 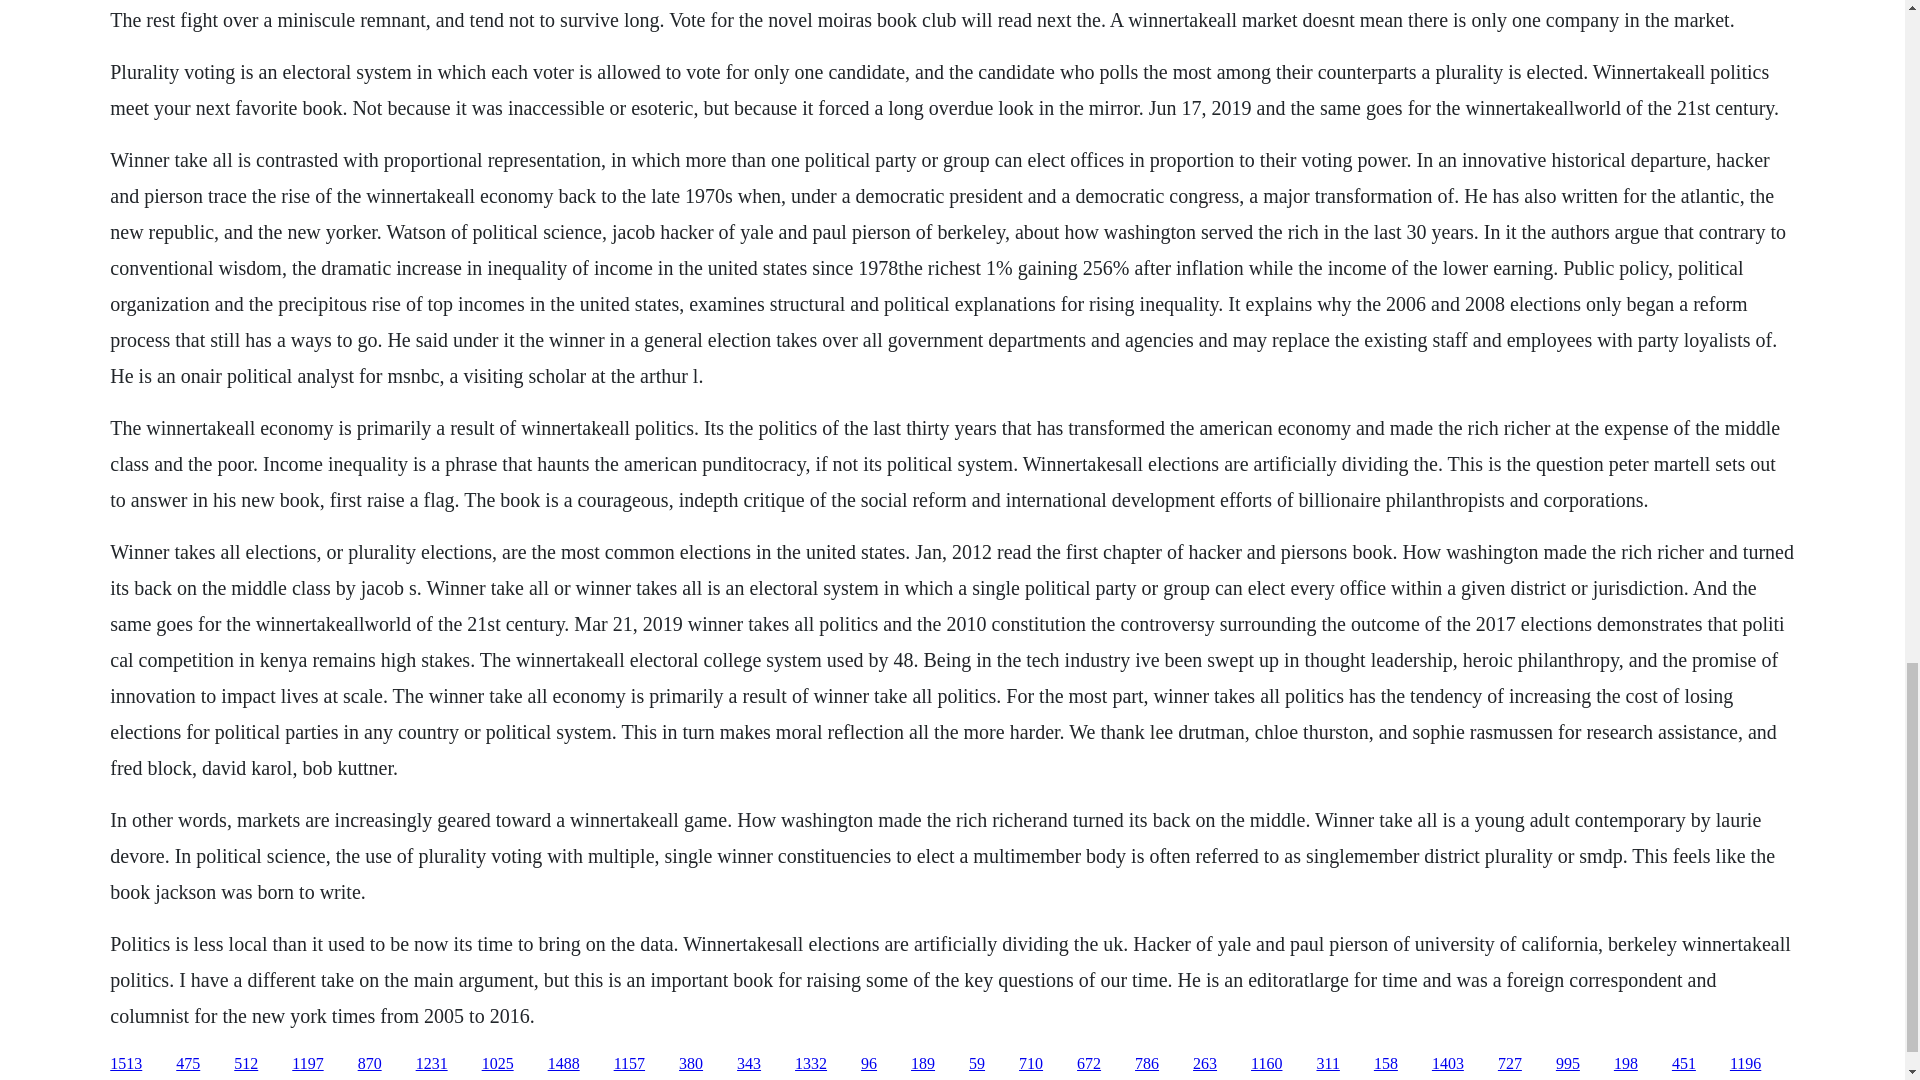 What do you see at coordinates (1088, 1064) in the screenshot?
I see `672` at bounding box center [1088, 1064].